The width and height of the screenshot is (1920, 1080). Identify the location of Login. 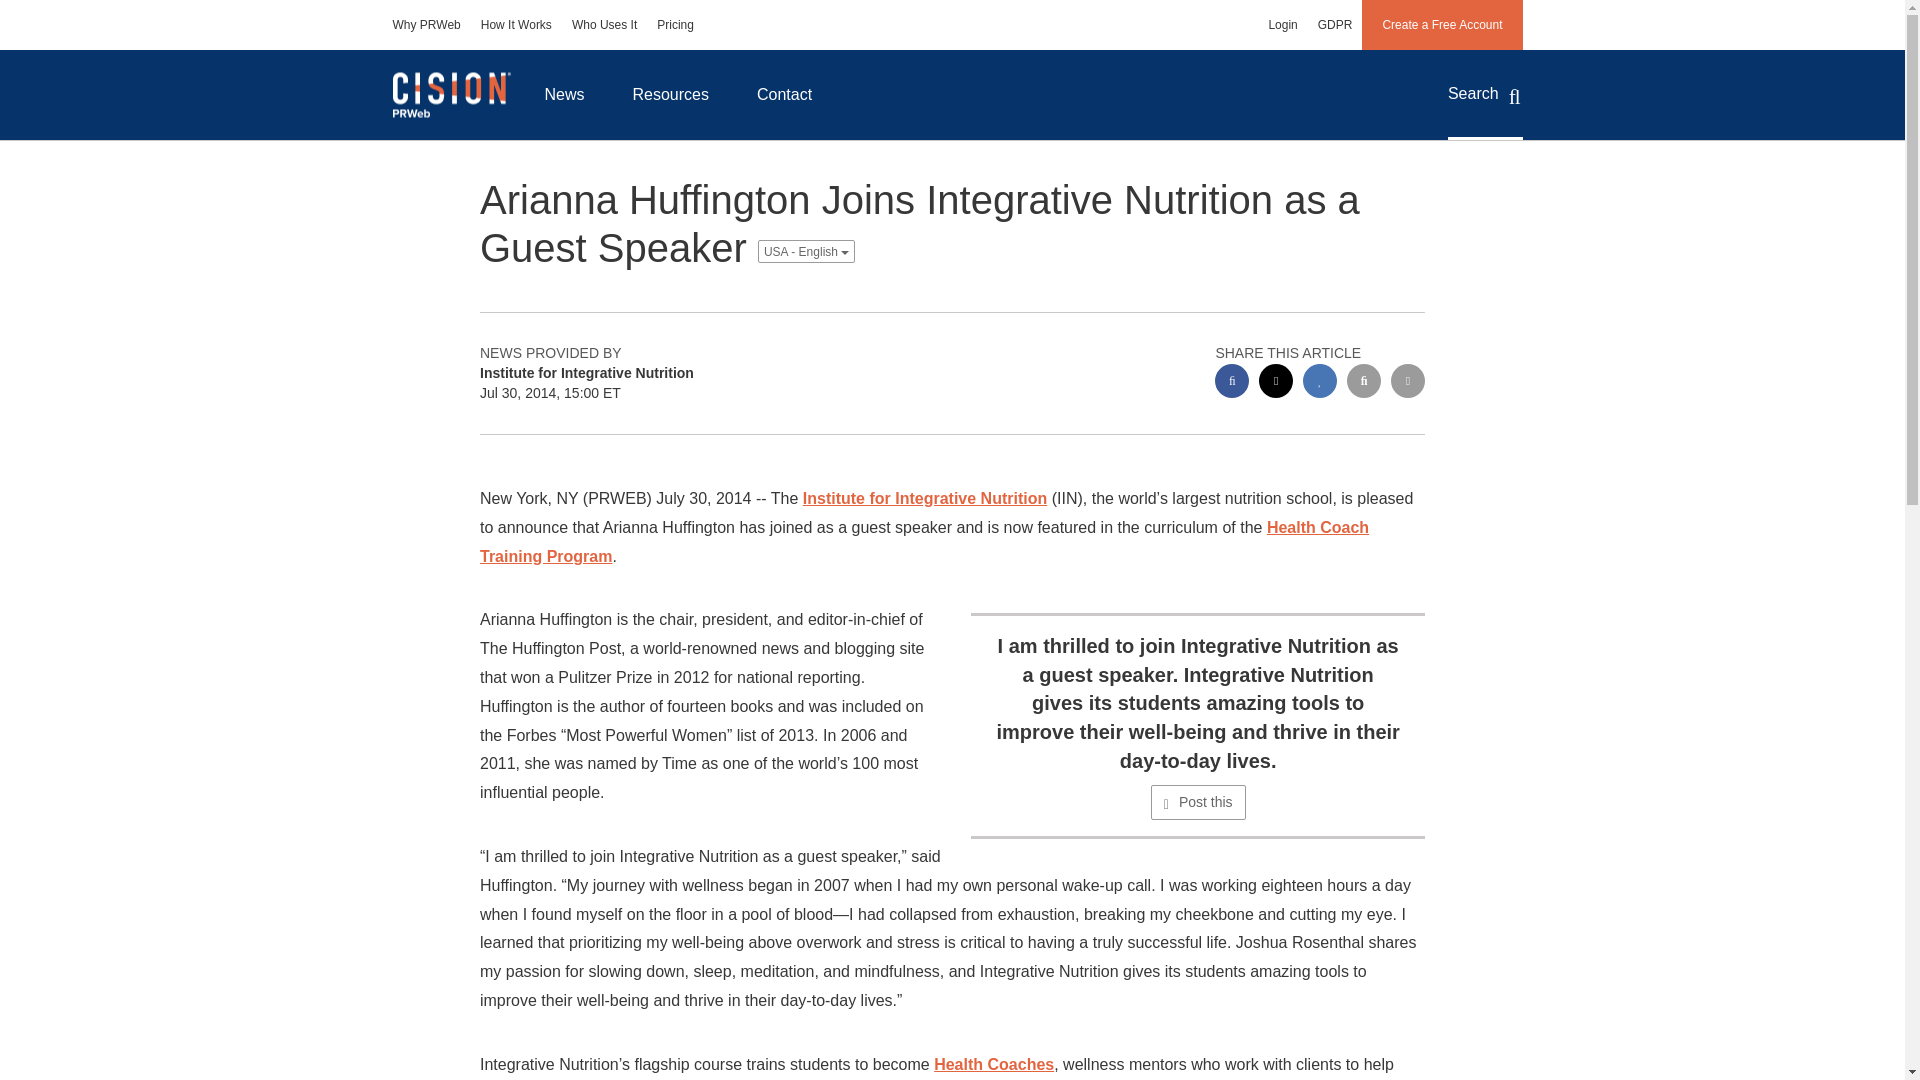
(1282, 24).